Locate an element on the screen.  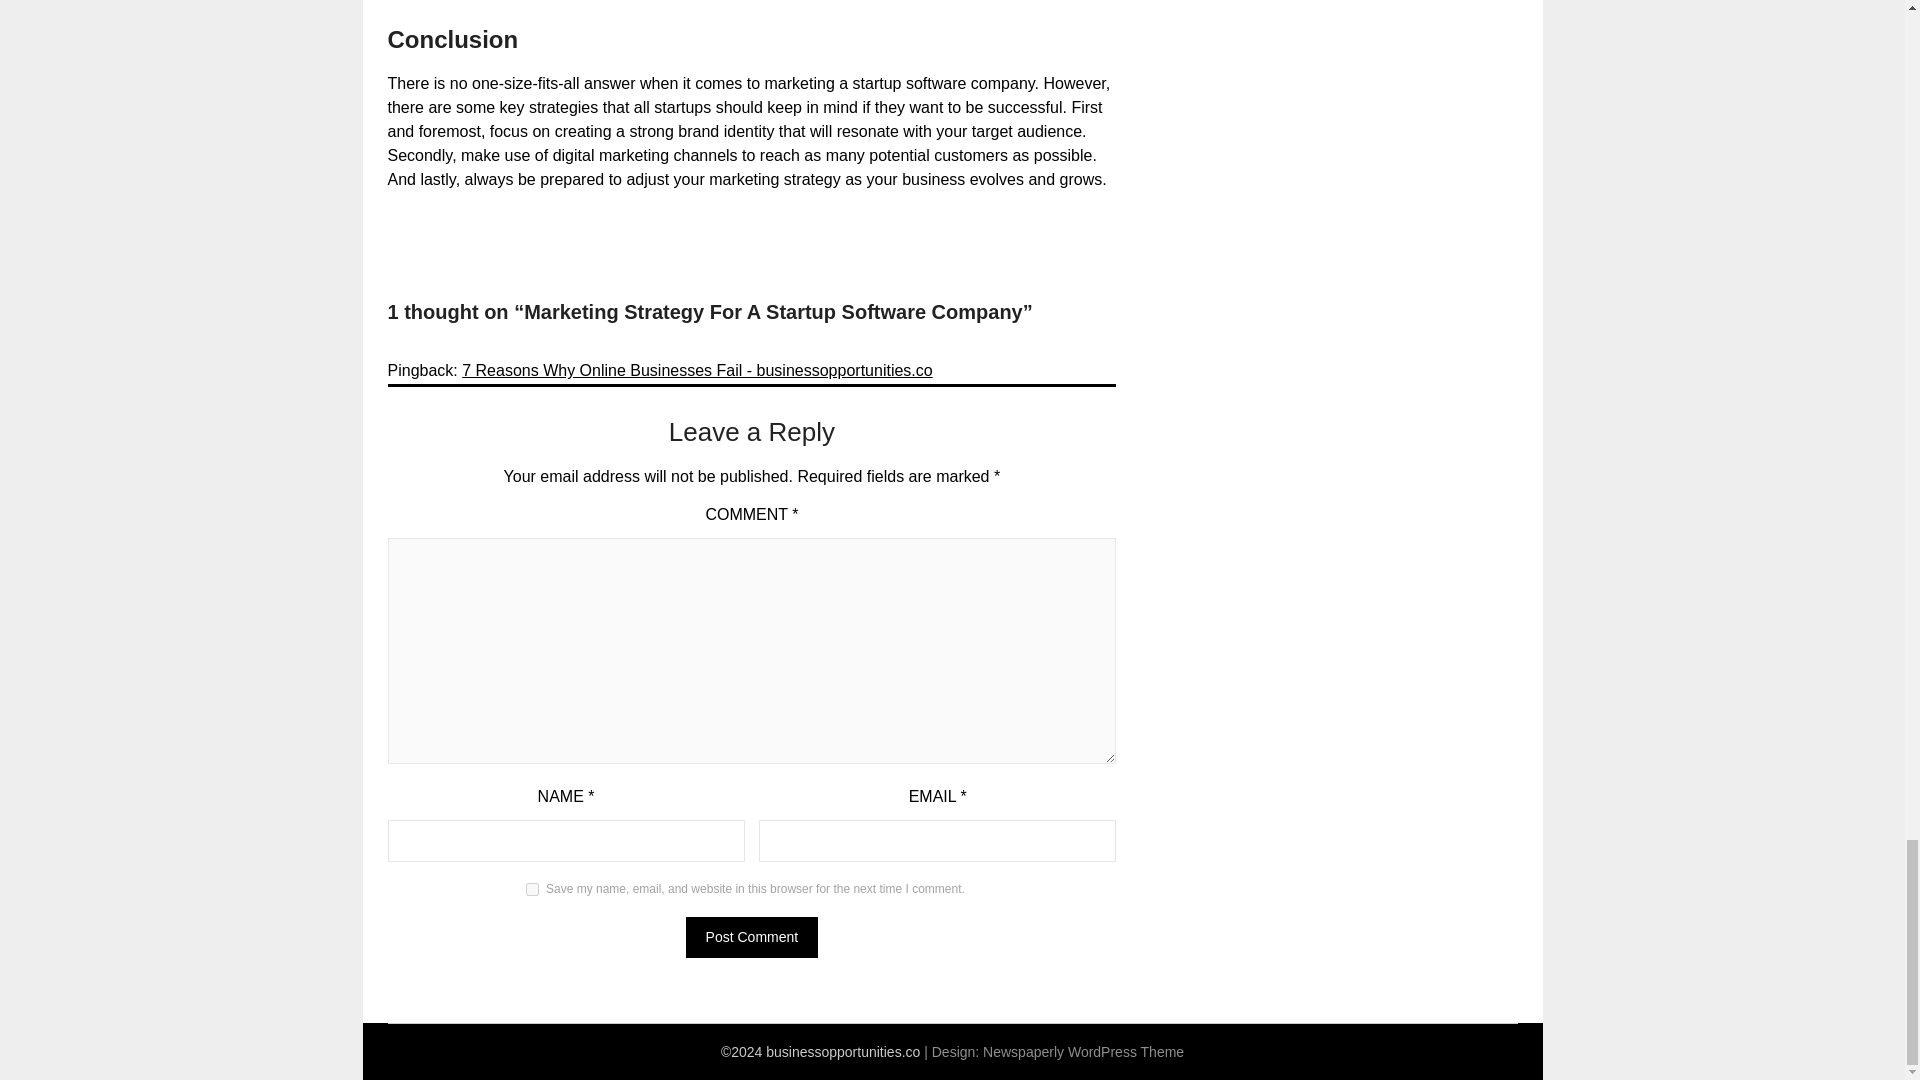
yes is located at coordinates (532, 890).